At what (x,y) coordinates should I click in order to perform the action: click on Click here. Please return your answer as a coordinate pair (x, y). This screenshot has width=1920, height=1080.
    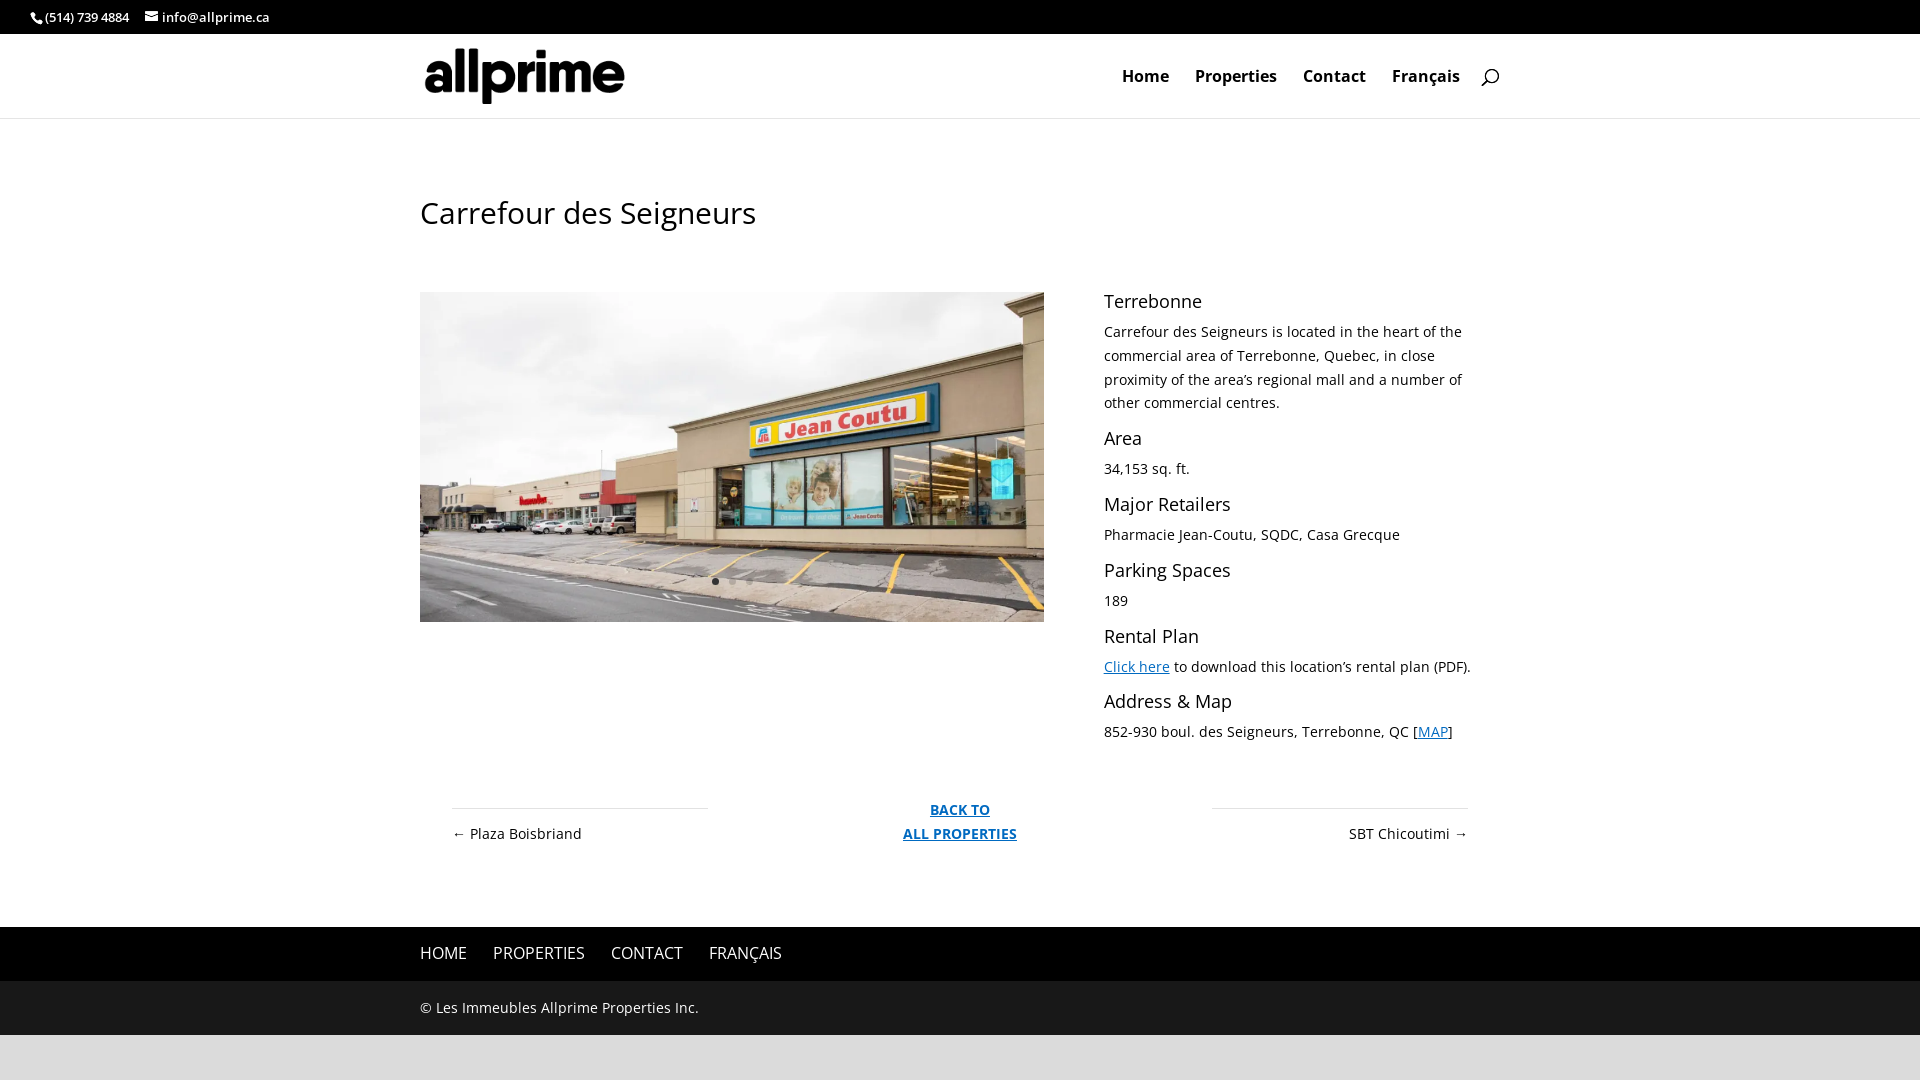
    Looking at the image, I should click on (1137, 666).